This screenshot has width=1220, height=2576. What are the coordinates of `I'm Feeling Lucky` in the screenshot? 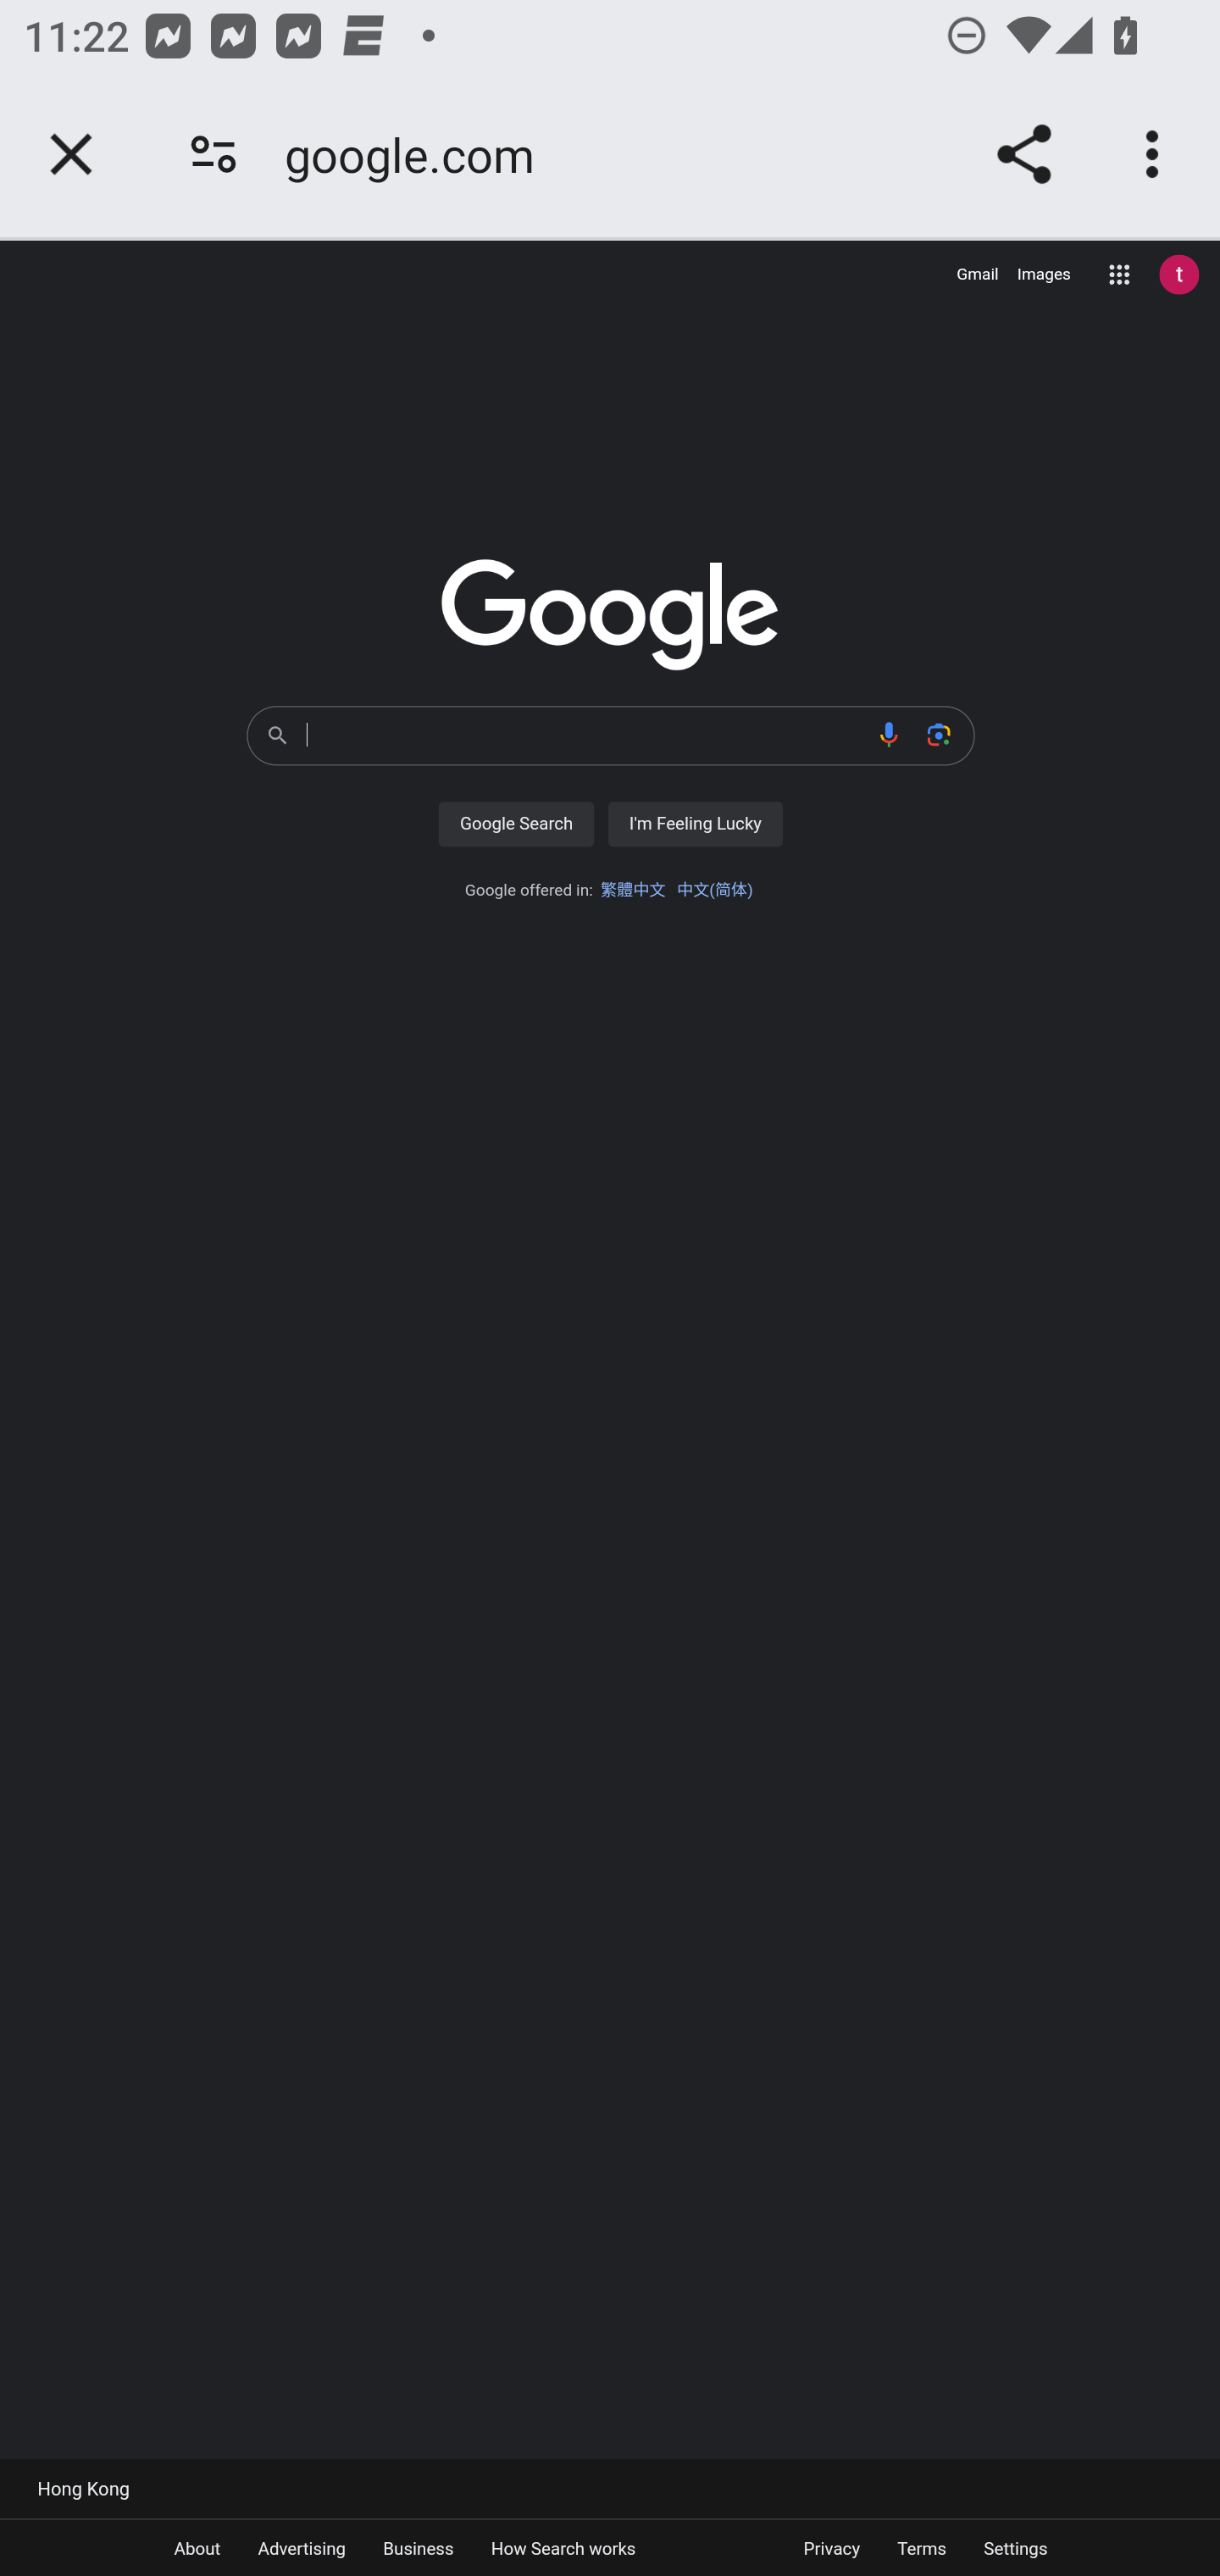 It's located at (695, 824).